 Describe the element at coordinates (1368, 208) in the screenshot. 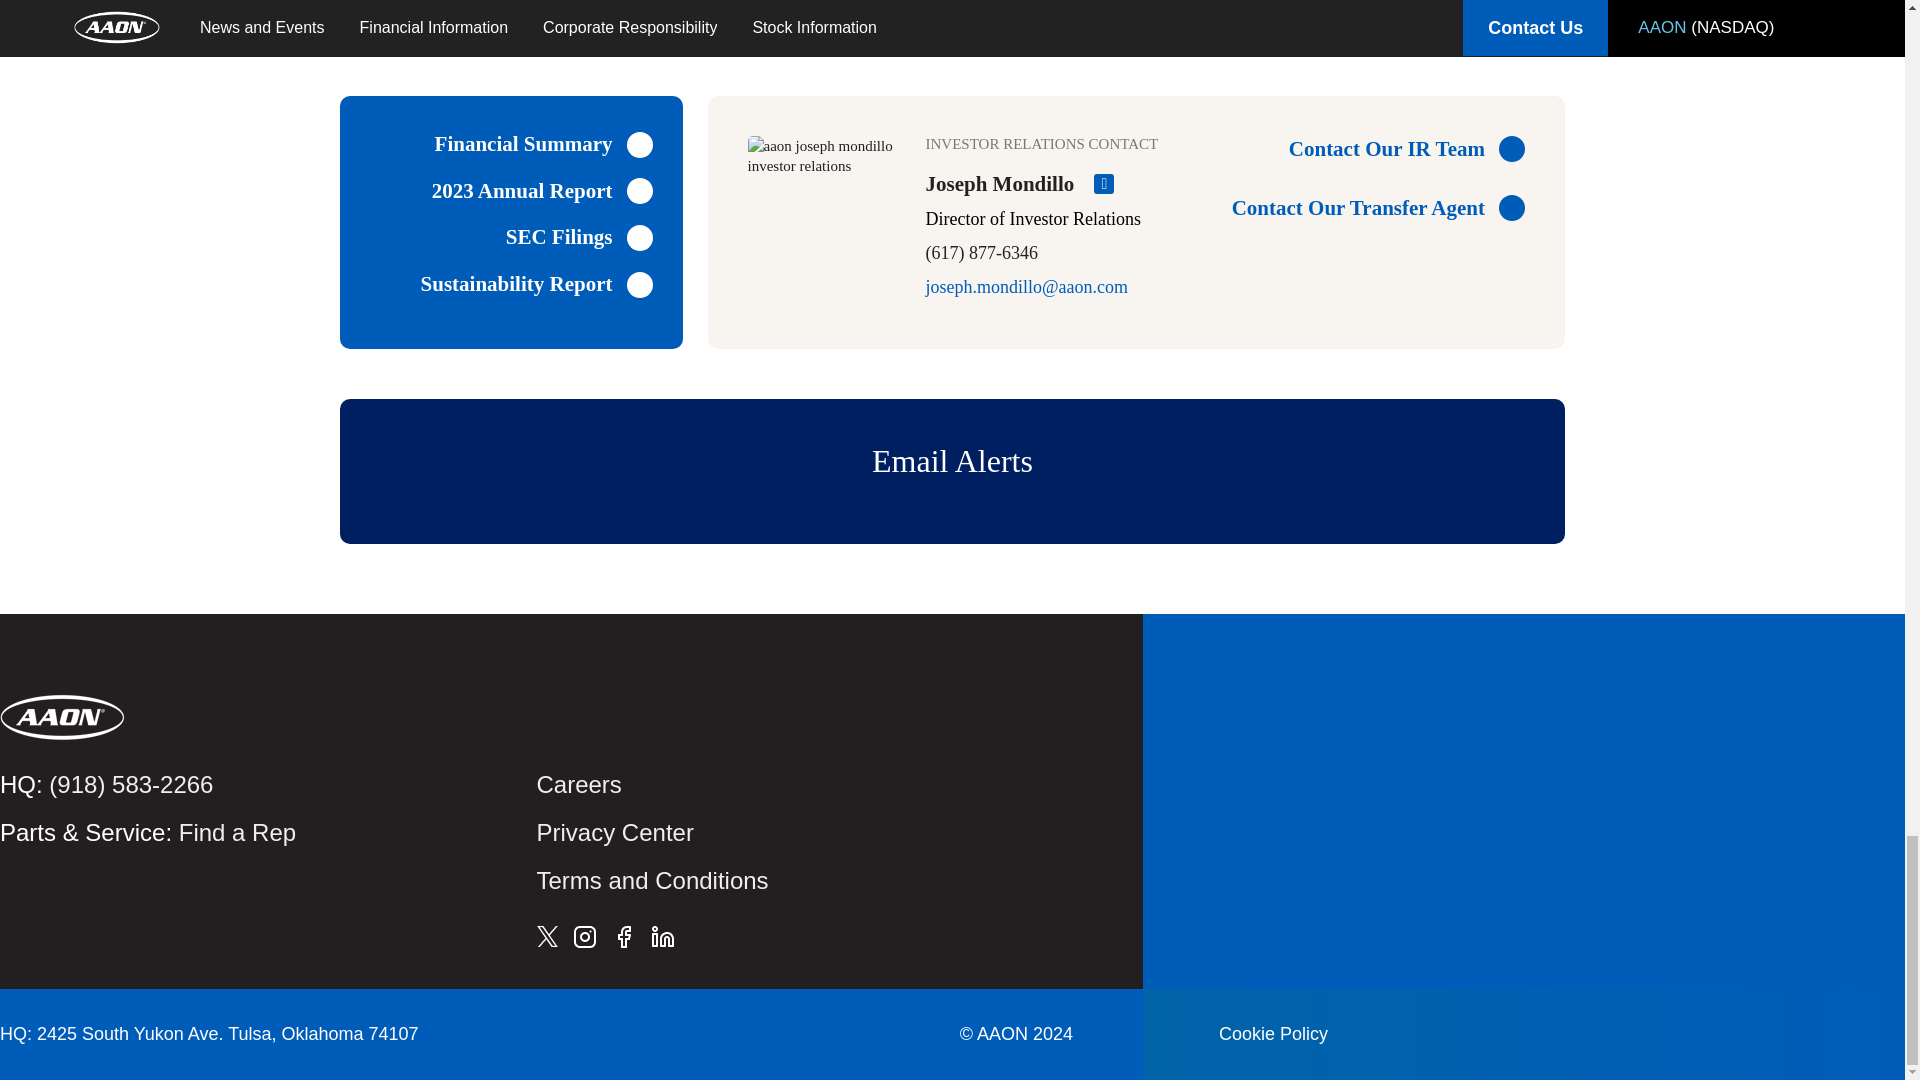

I see `Contact Our Transfer Agent` at that location.